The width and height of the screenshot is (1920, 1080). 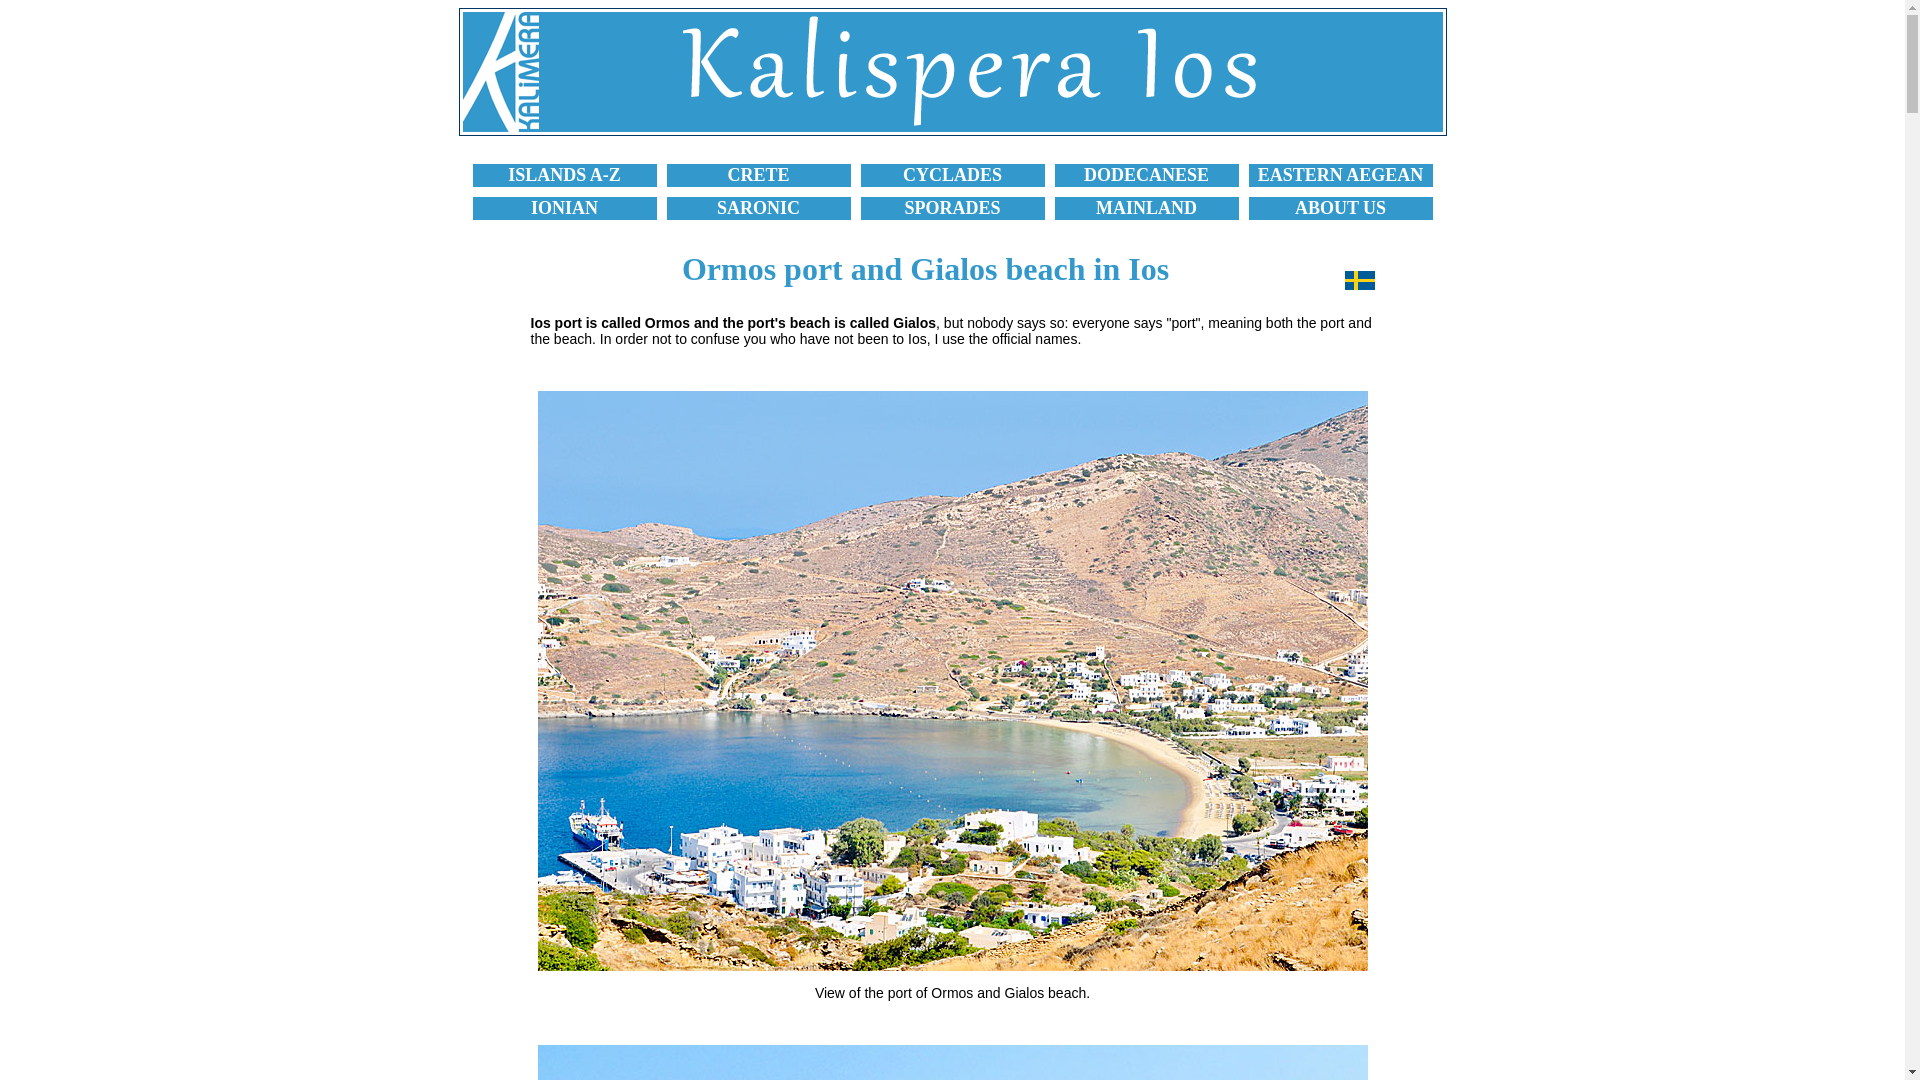 What do you see at coordinates (1146, 208) in the screenshot?
I see `MAINLAND` at bounding box center [1146, 208].